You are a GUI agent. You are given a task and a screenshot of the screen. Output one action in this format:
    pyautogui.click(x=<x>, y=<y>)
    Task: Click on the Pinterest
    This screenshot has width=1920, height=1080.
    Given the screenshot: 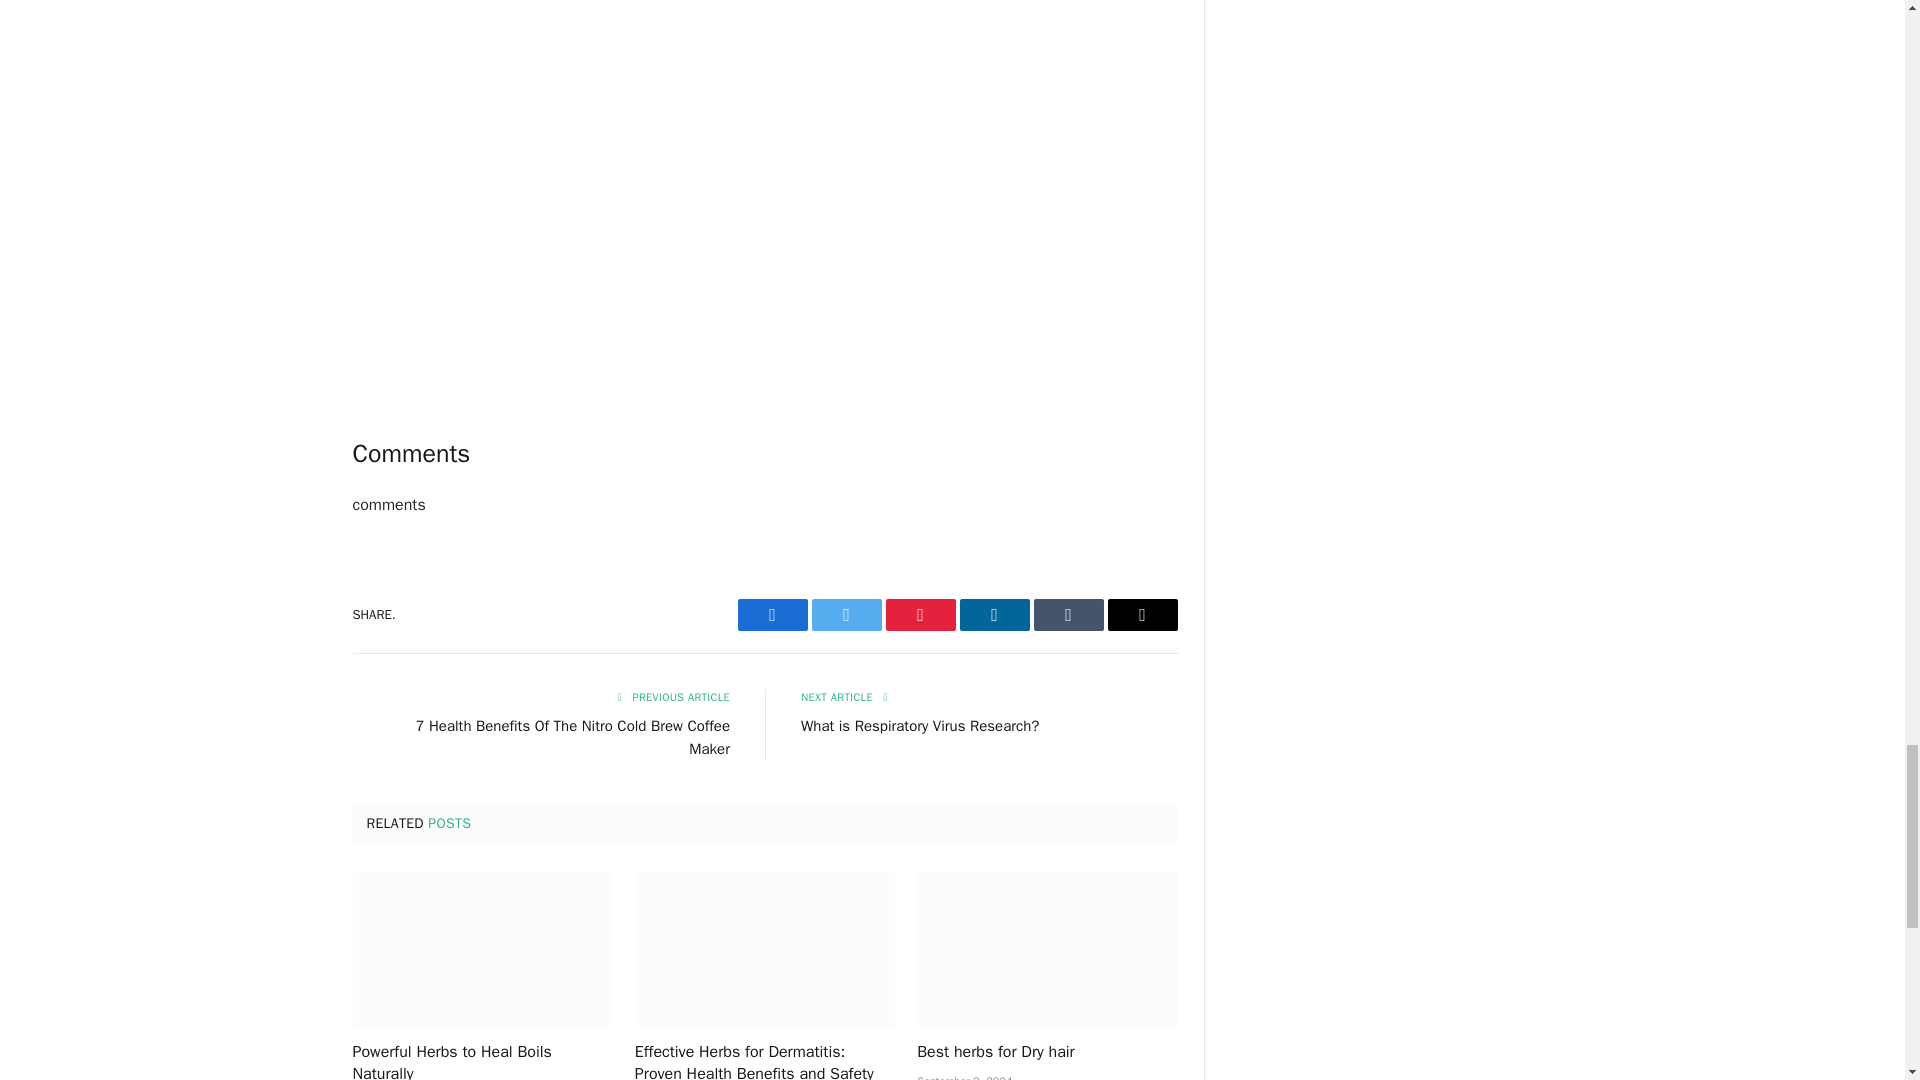 What is the action you would take?
    pyautogui.click(x=920, y=614)
    